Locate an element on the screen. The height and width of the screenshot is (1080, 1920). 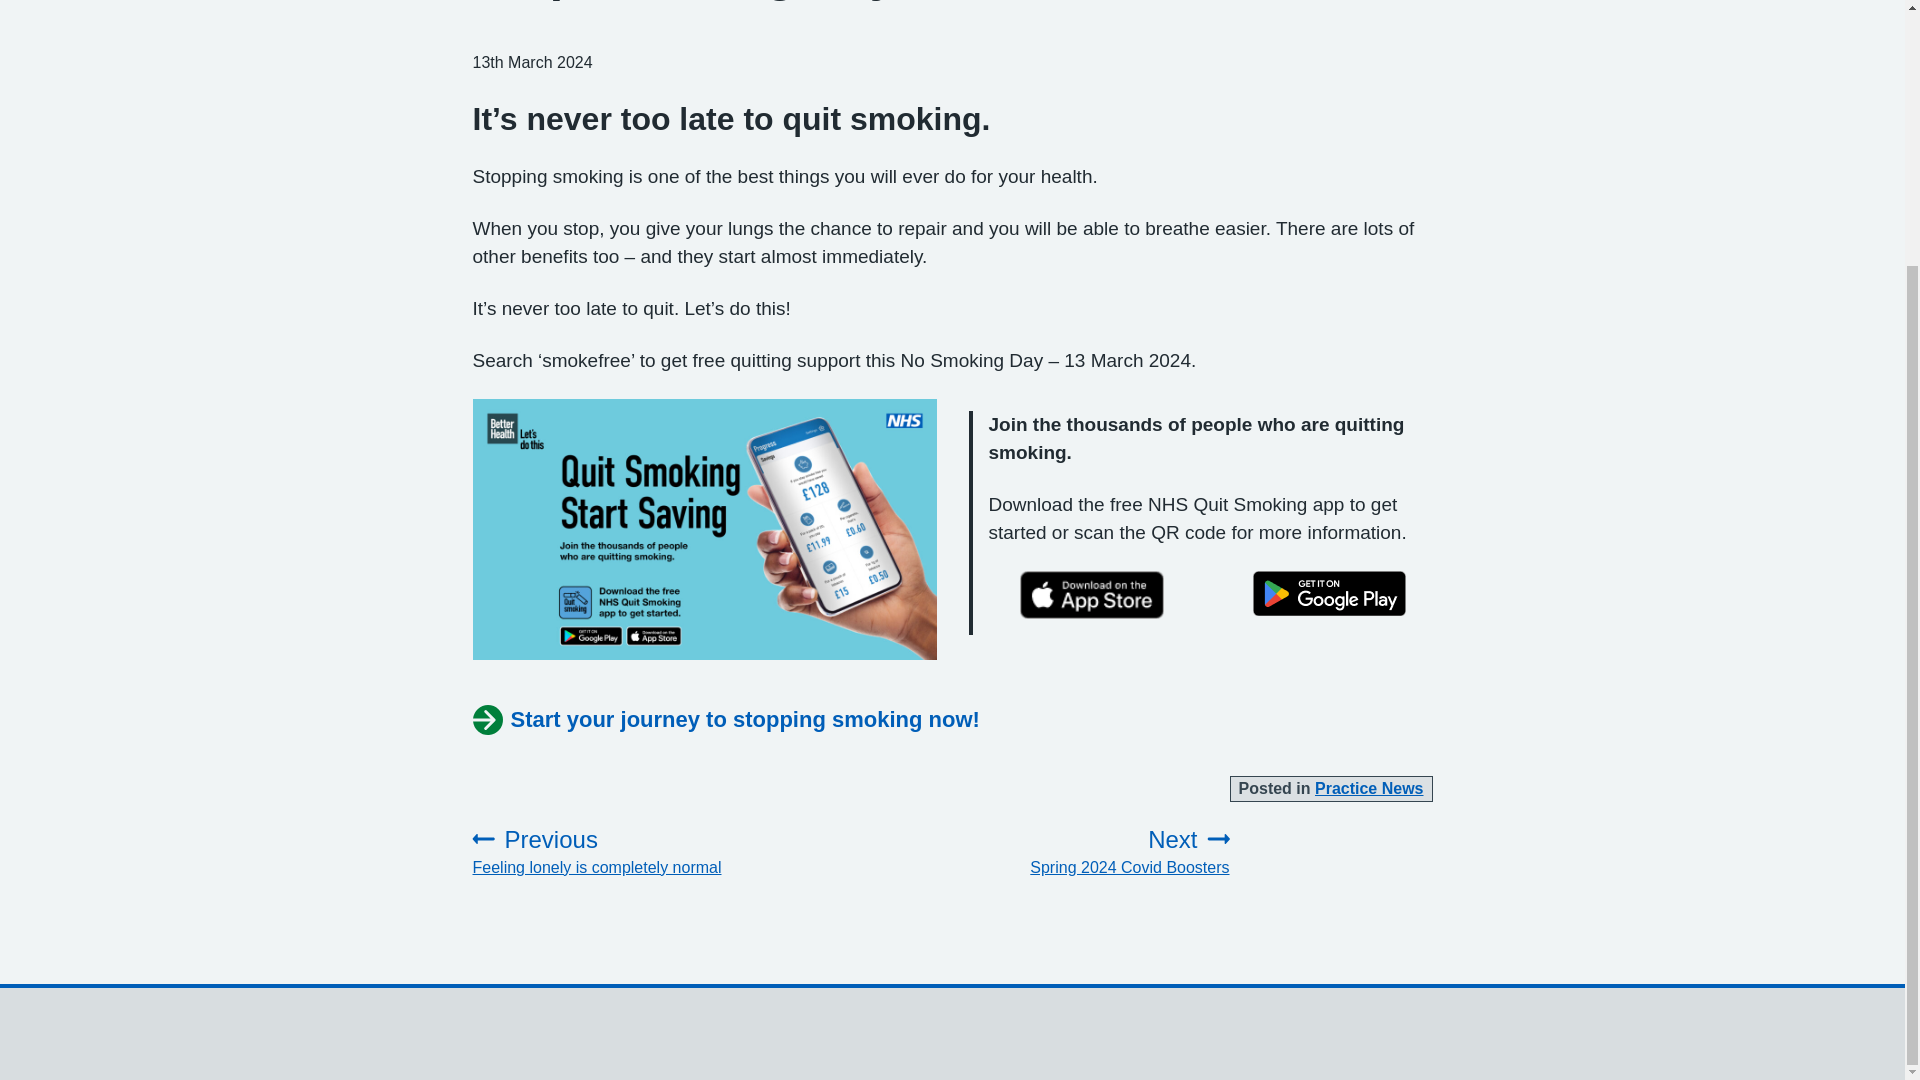
Practice News is located at coordinates (1370, 788).